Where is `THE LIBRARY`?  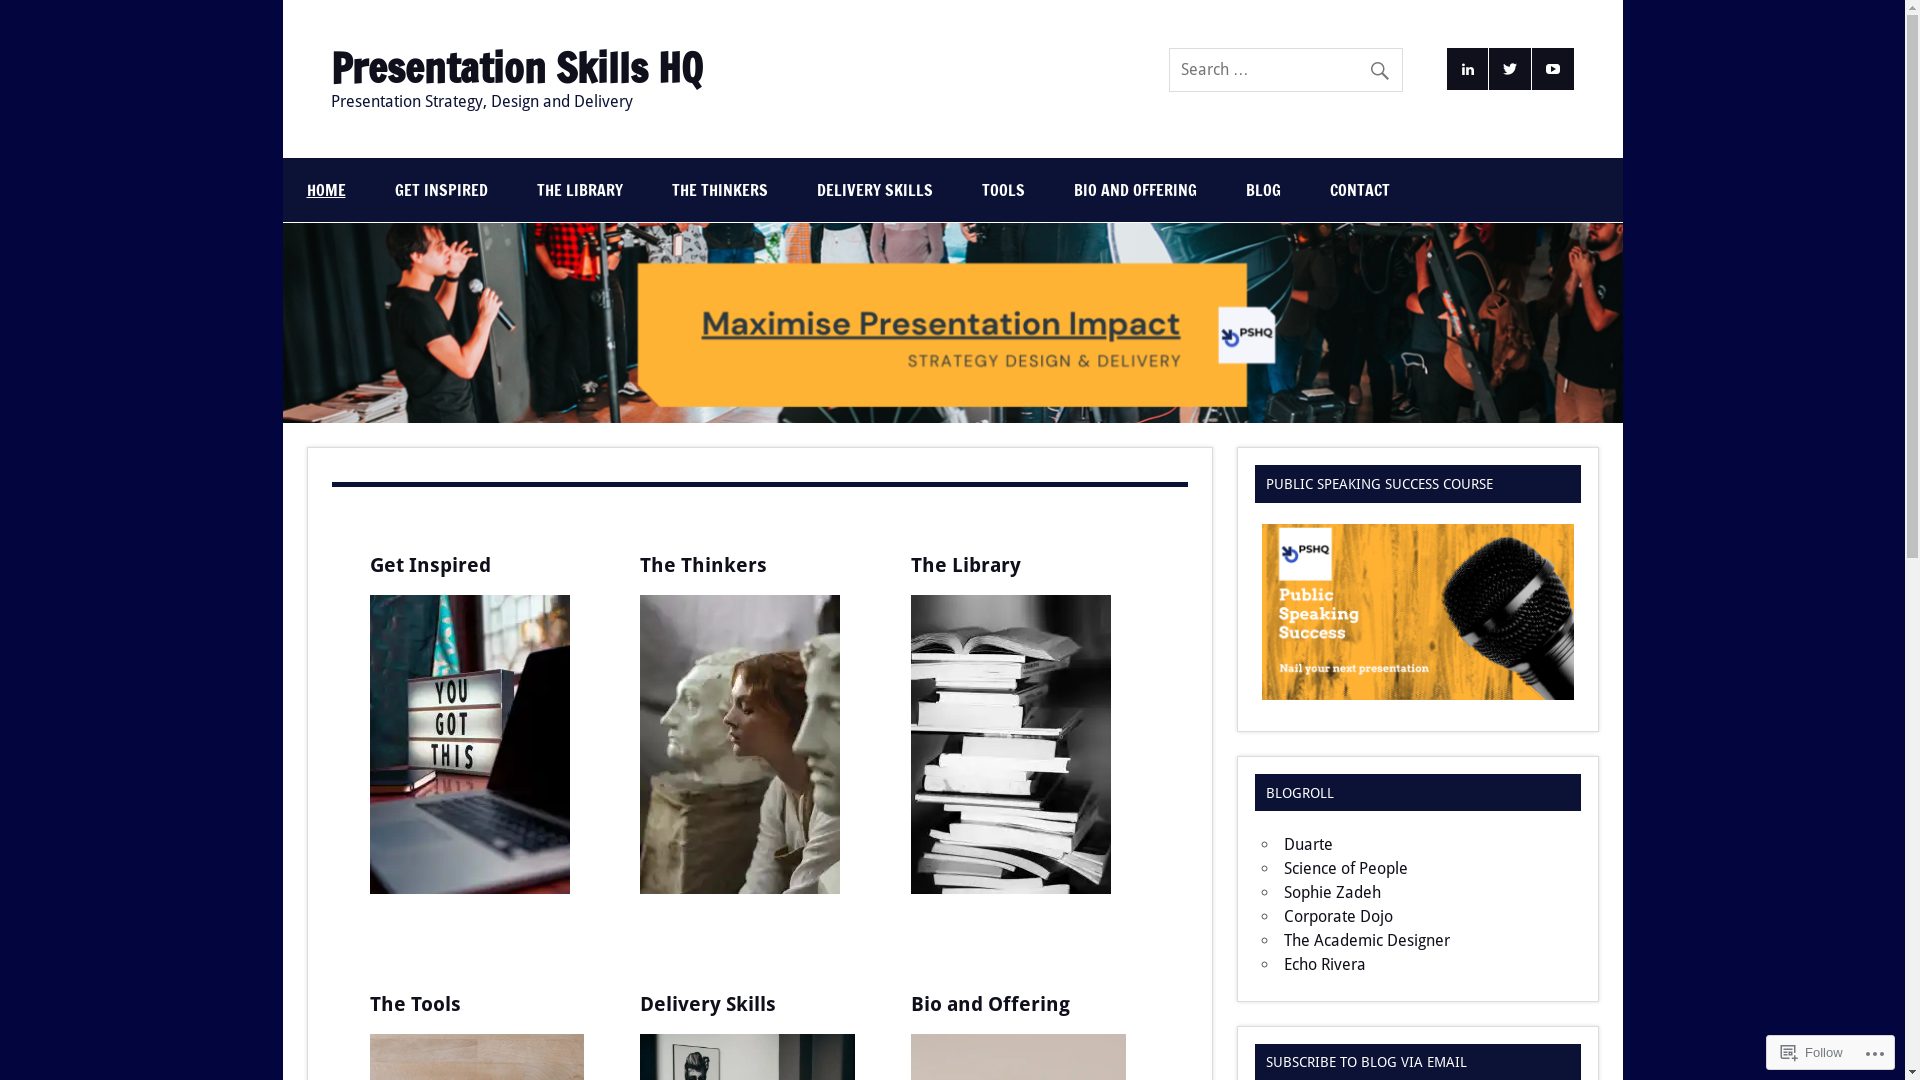
THE LIBRARY is located at coordinates (579, 190).